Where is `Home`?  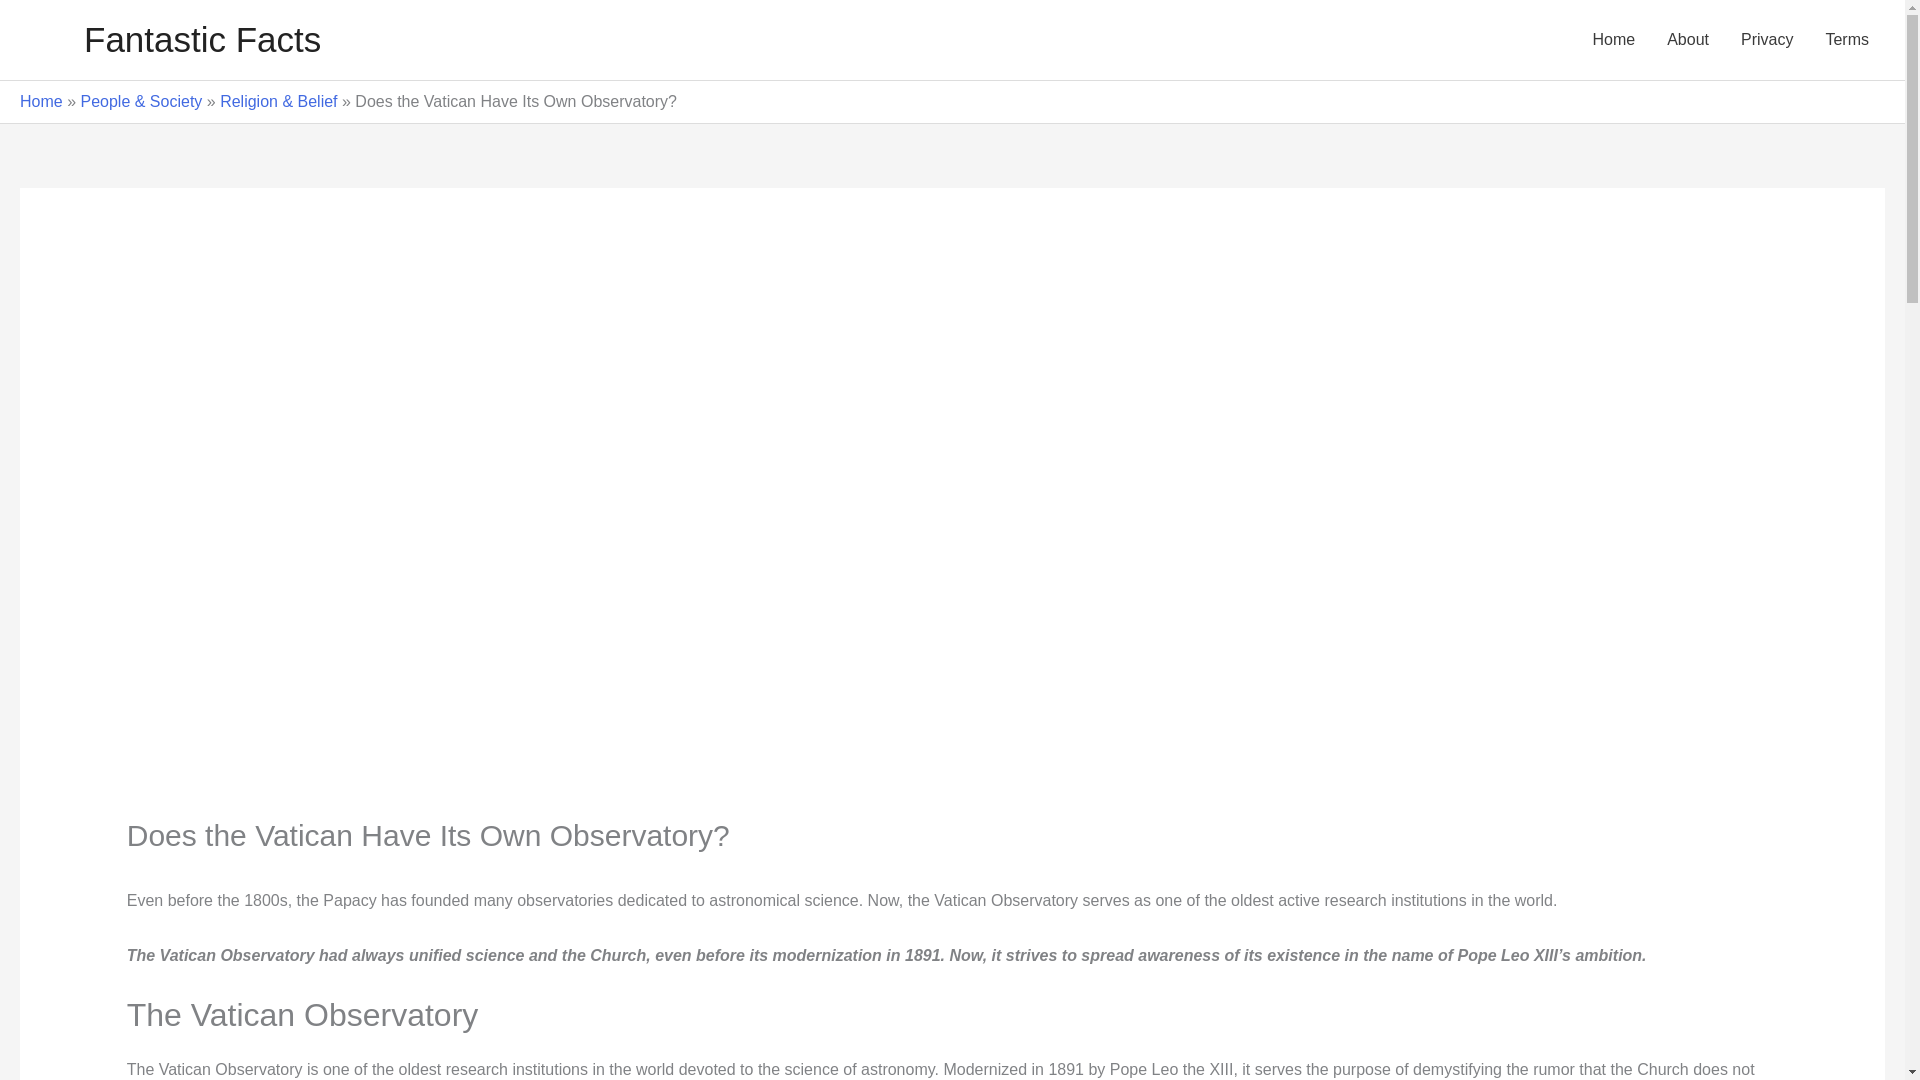 Home is located at coordinates (1614, 40).